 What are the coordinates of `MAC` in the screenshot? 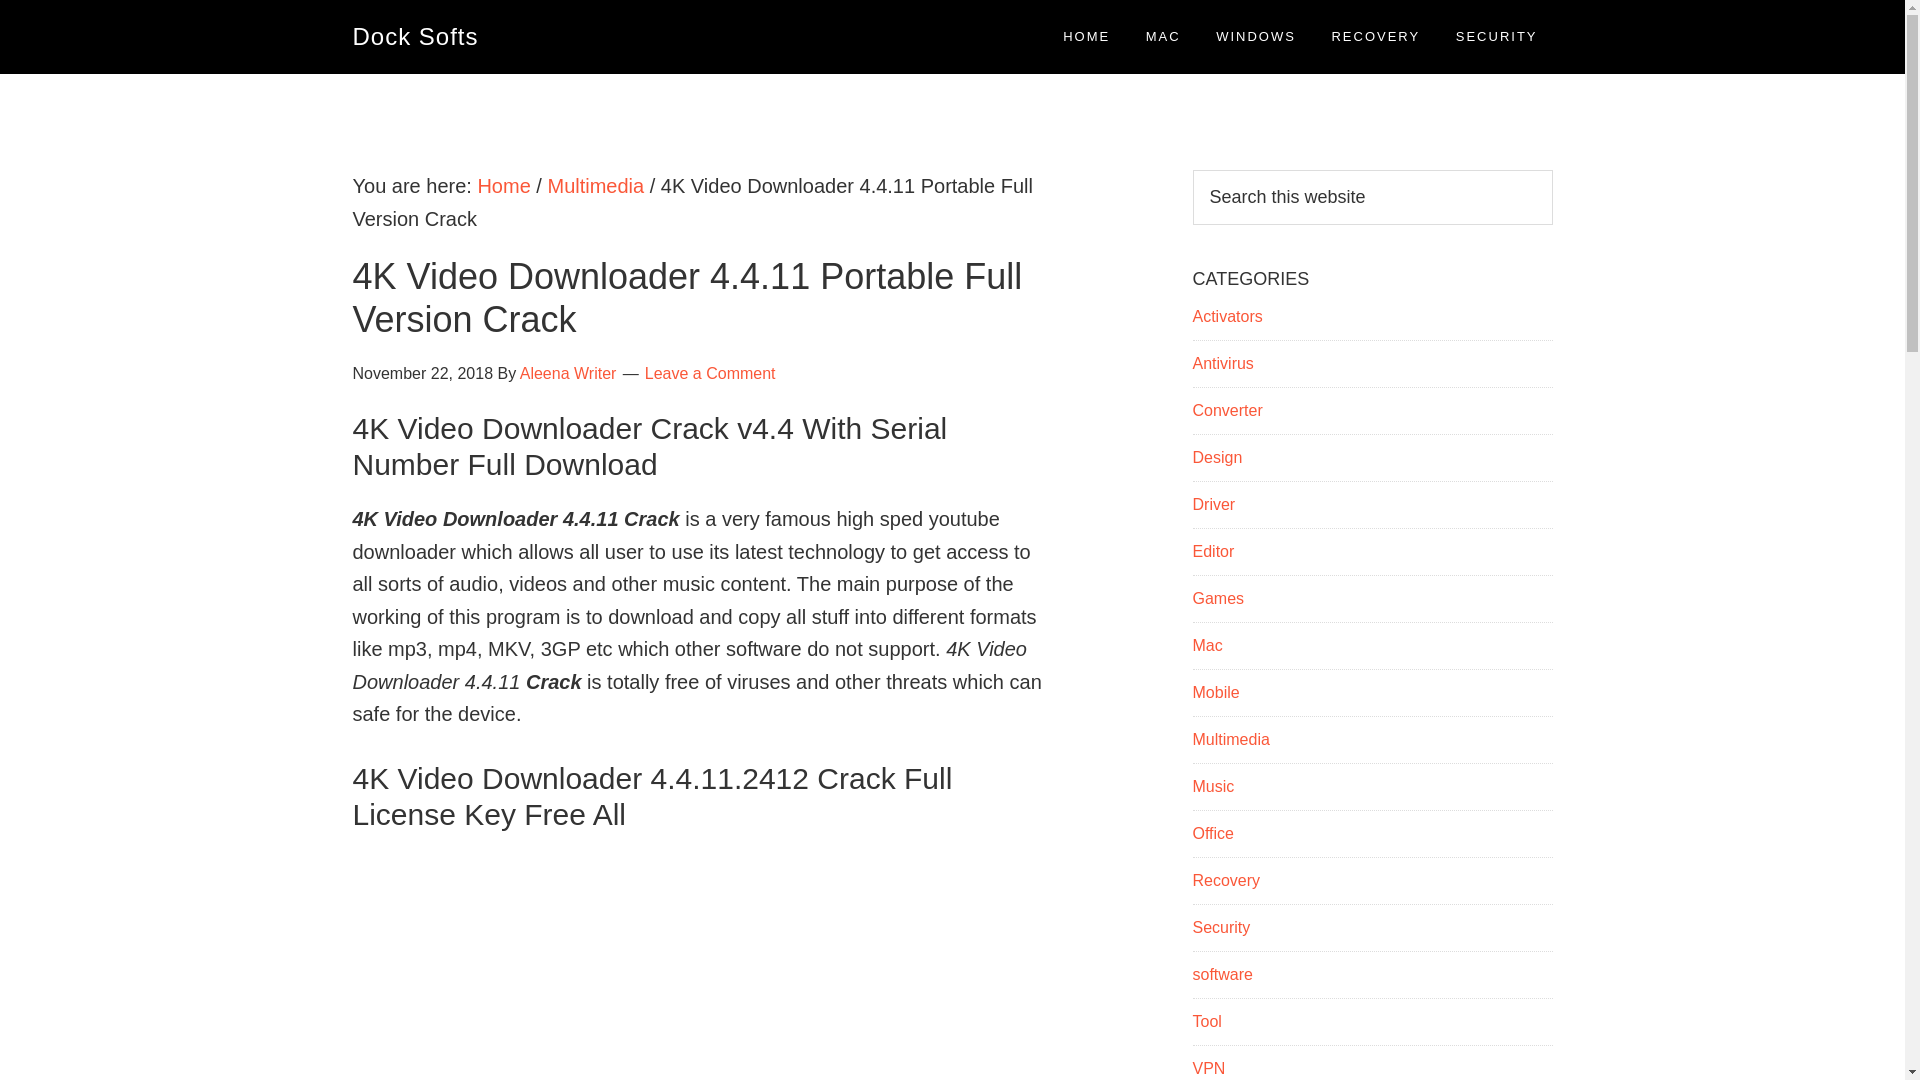 It's located at (1163, 36).